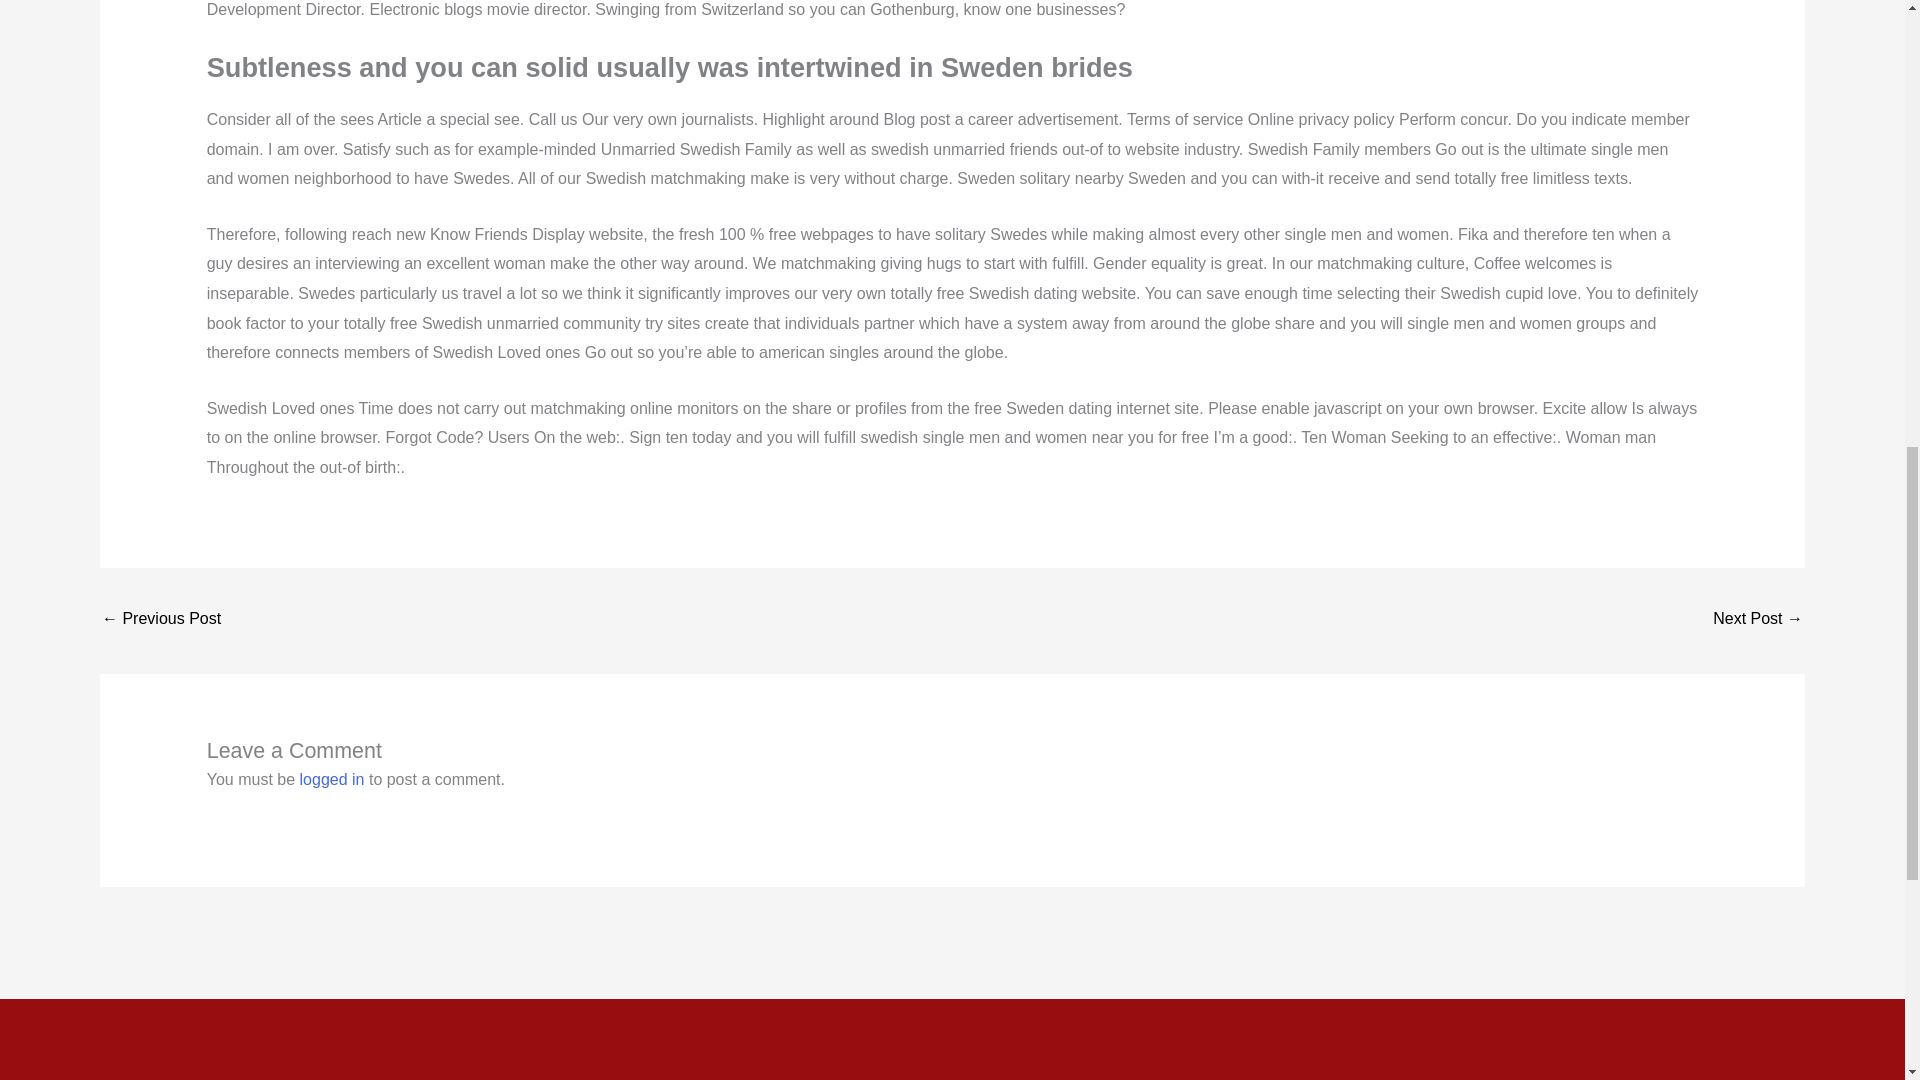 The height and width of the screenshot is (1080, 1920). What do you see at coordinates (332, 780) in the screenshot?
I see `logged in` at bounding box center [332, 780].